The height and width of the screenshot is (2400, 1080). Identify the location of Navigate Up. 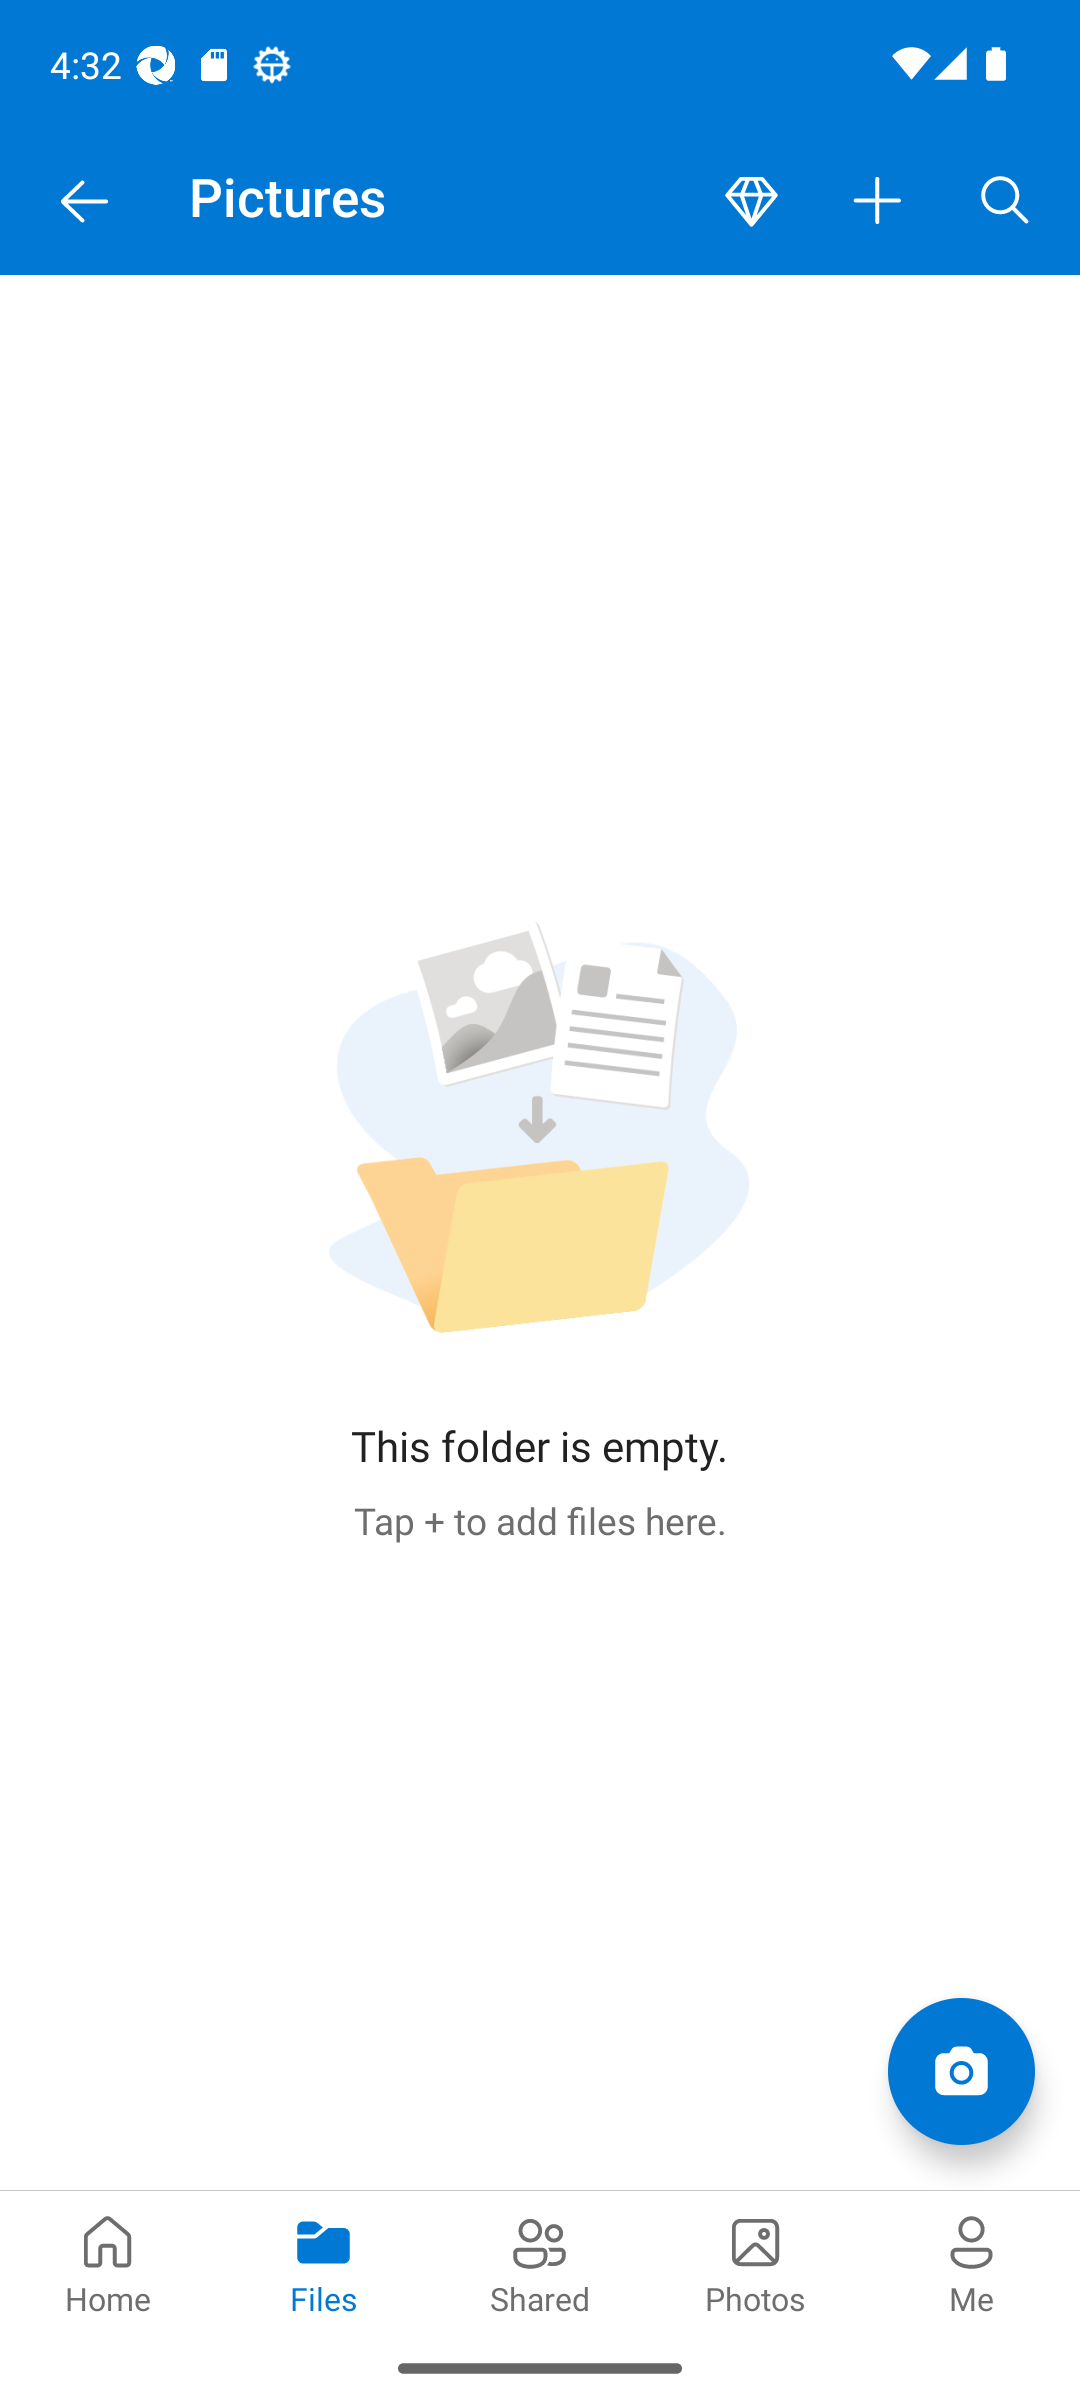
(84, 202).